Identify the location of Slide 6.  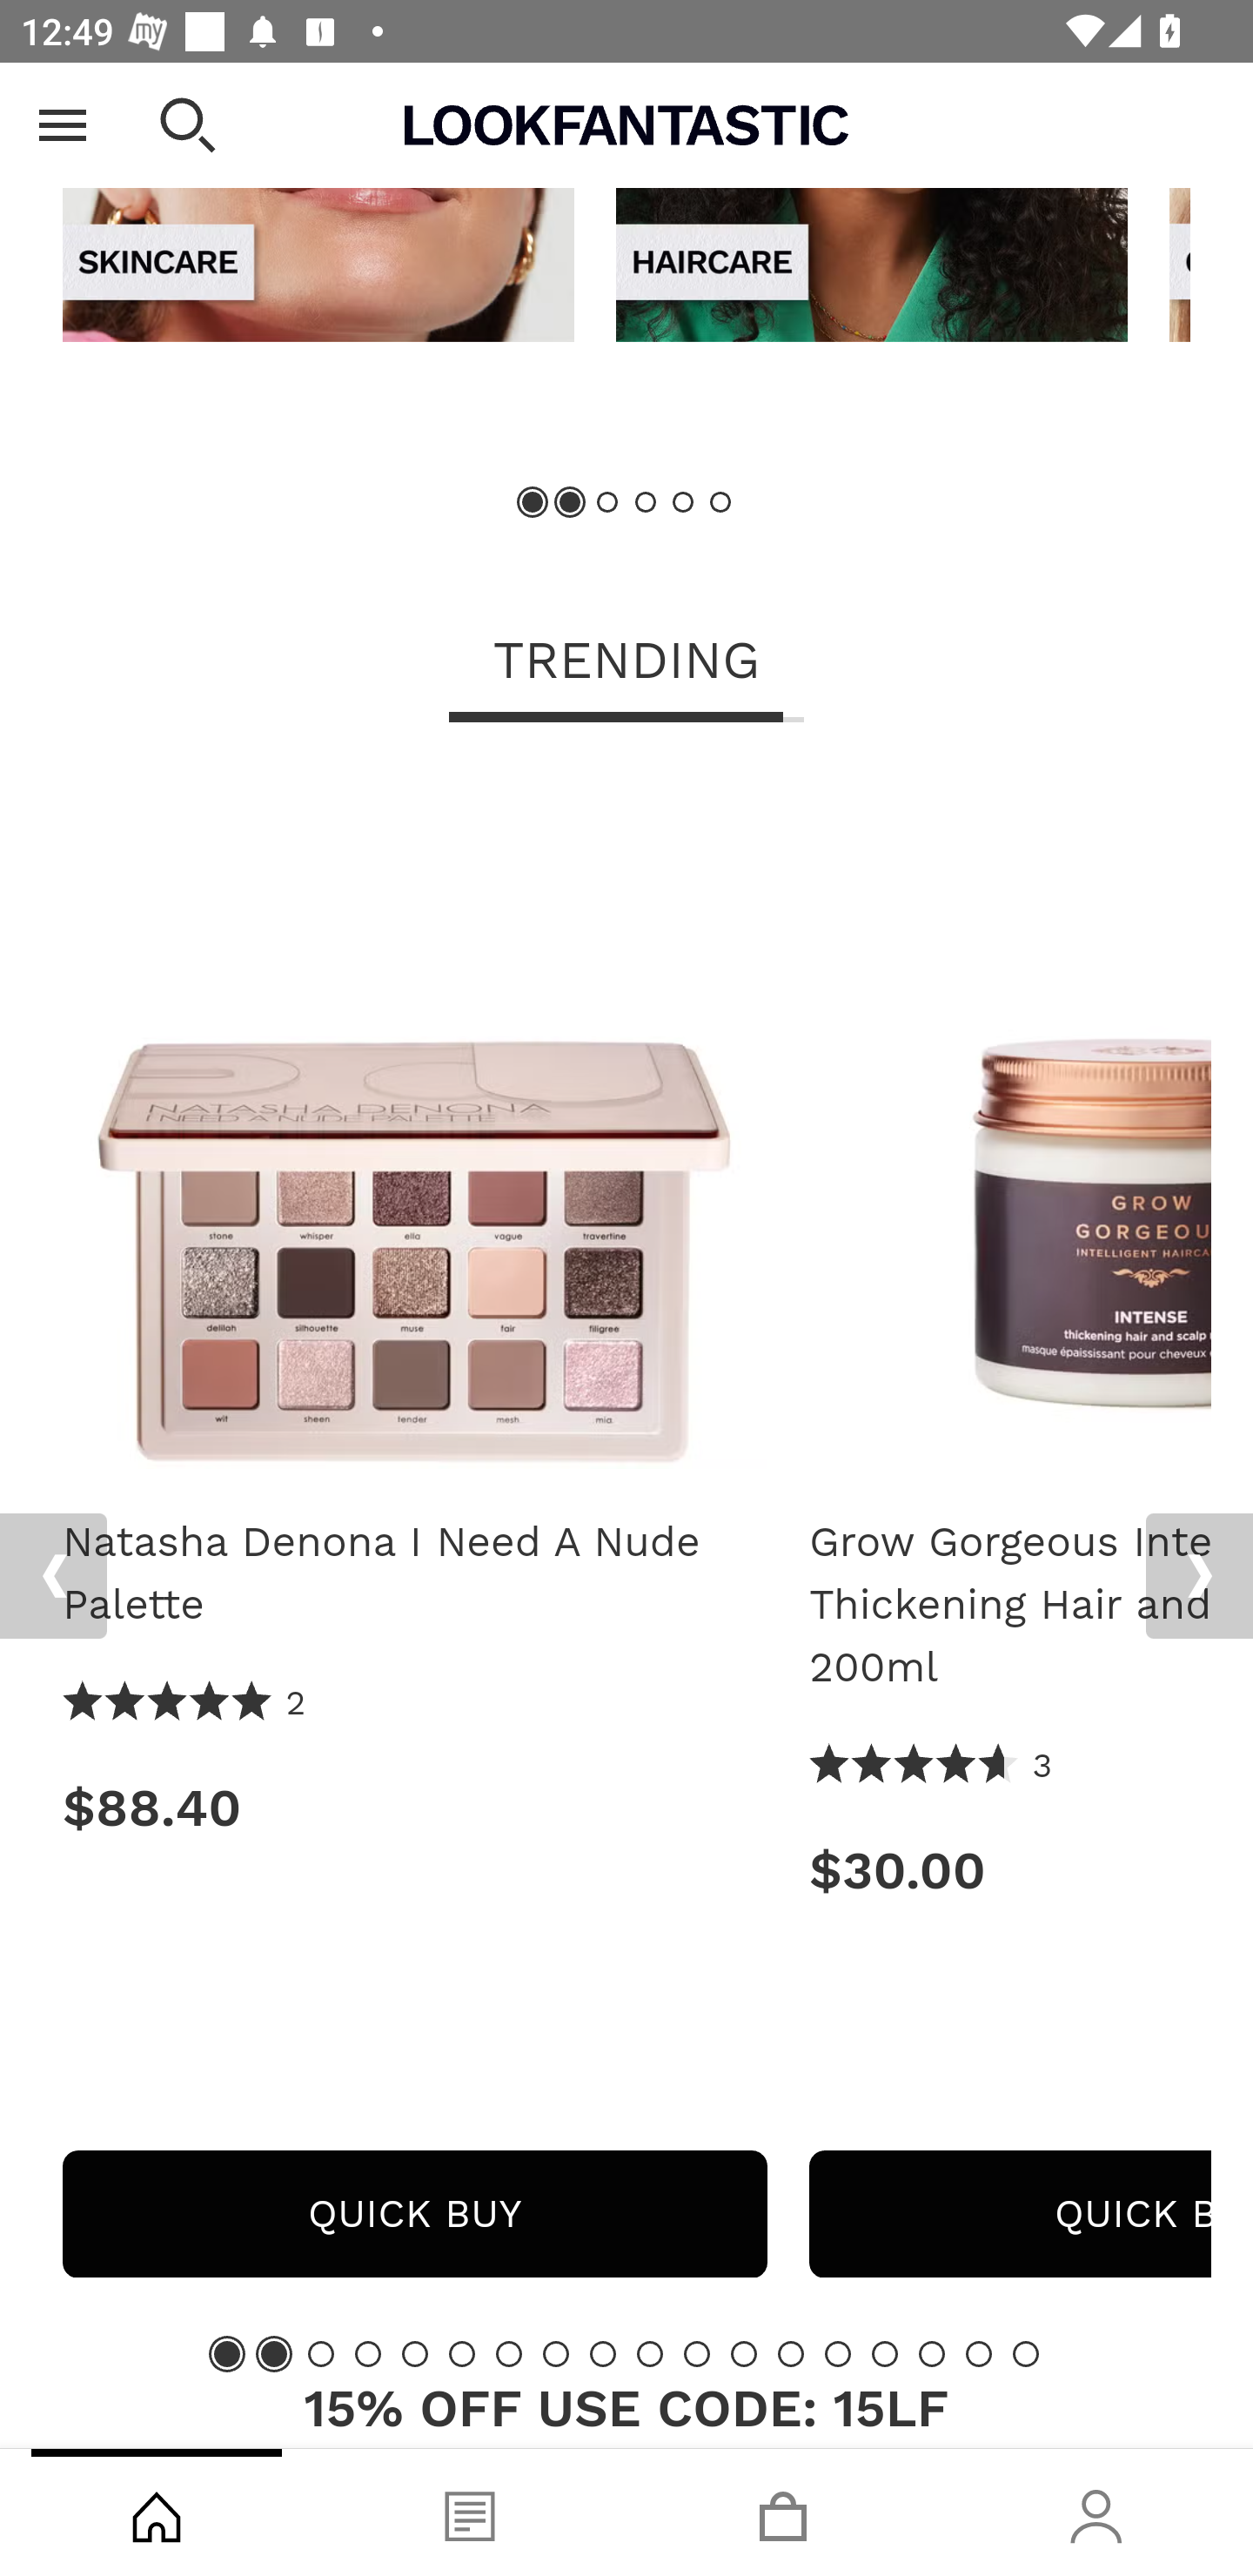
(719, 503).